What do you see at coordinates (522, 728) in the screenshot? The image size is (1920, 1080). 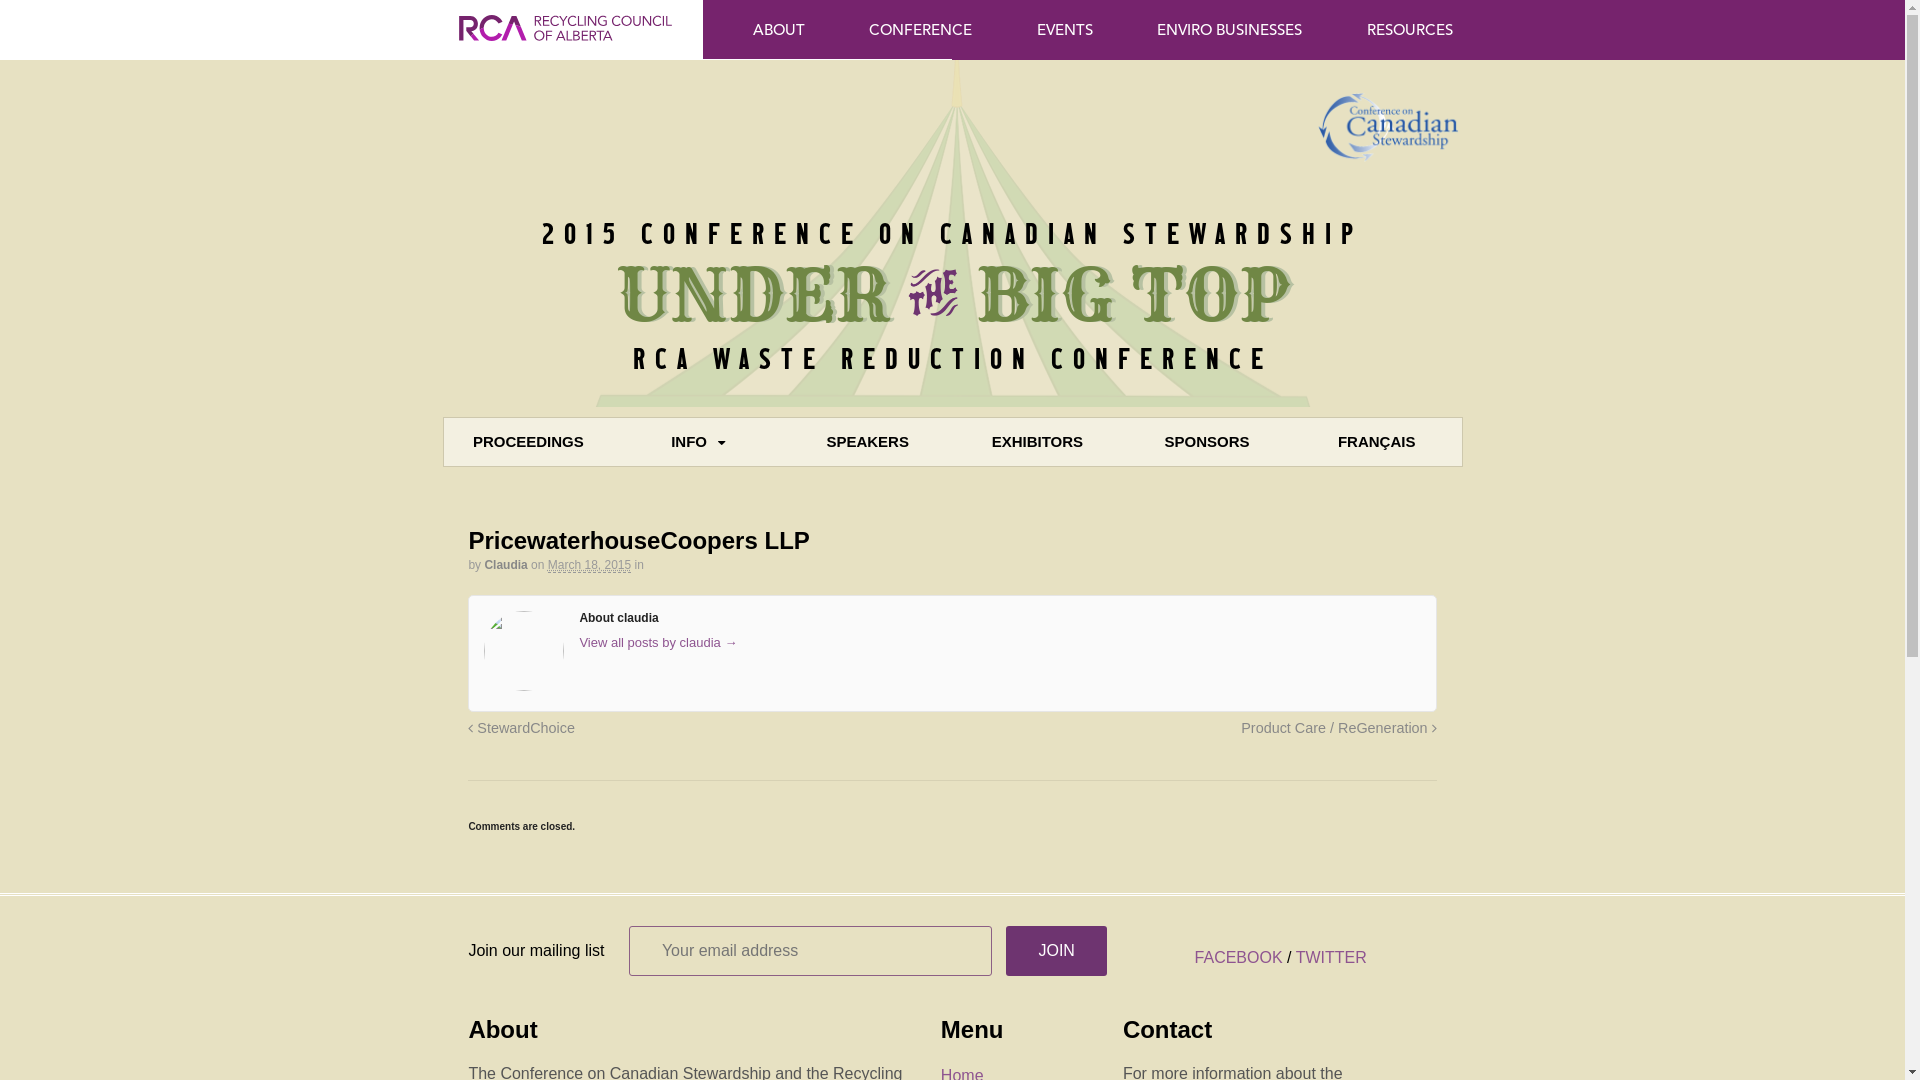 I see `StewardChoice` at bounding box center [522, 728].